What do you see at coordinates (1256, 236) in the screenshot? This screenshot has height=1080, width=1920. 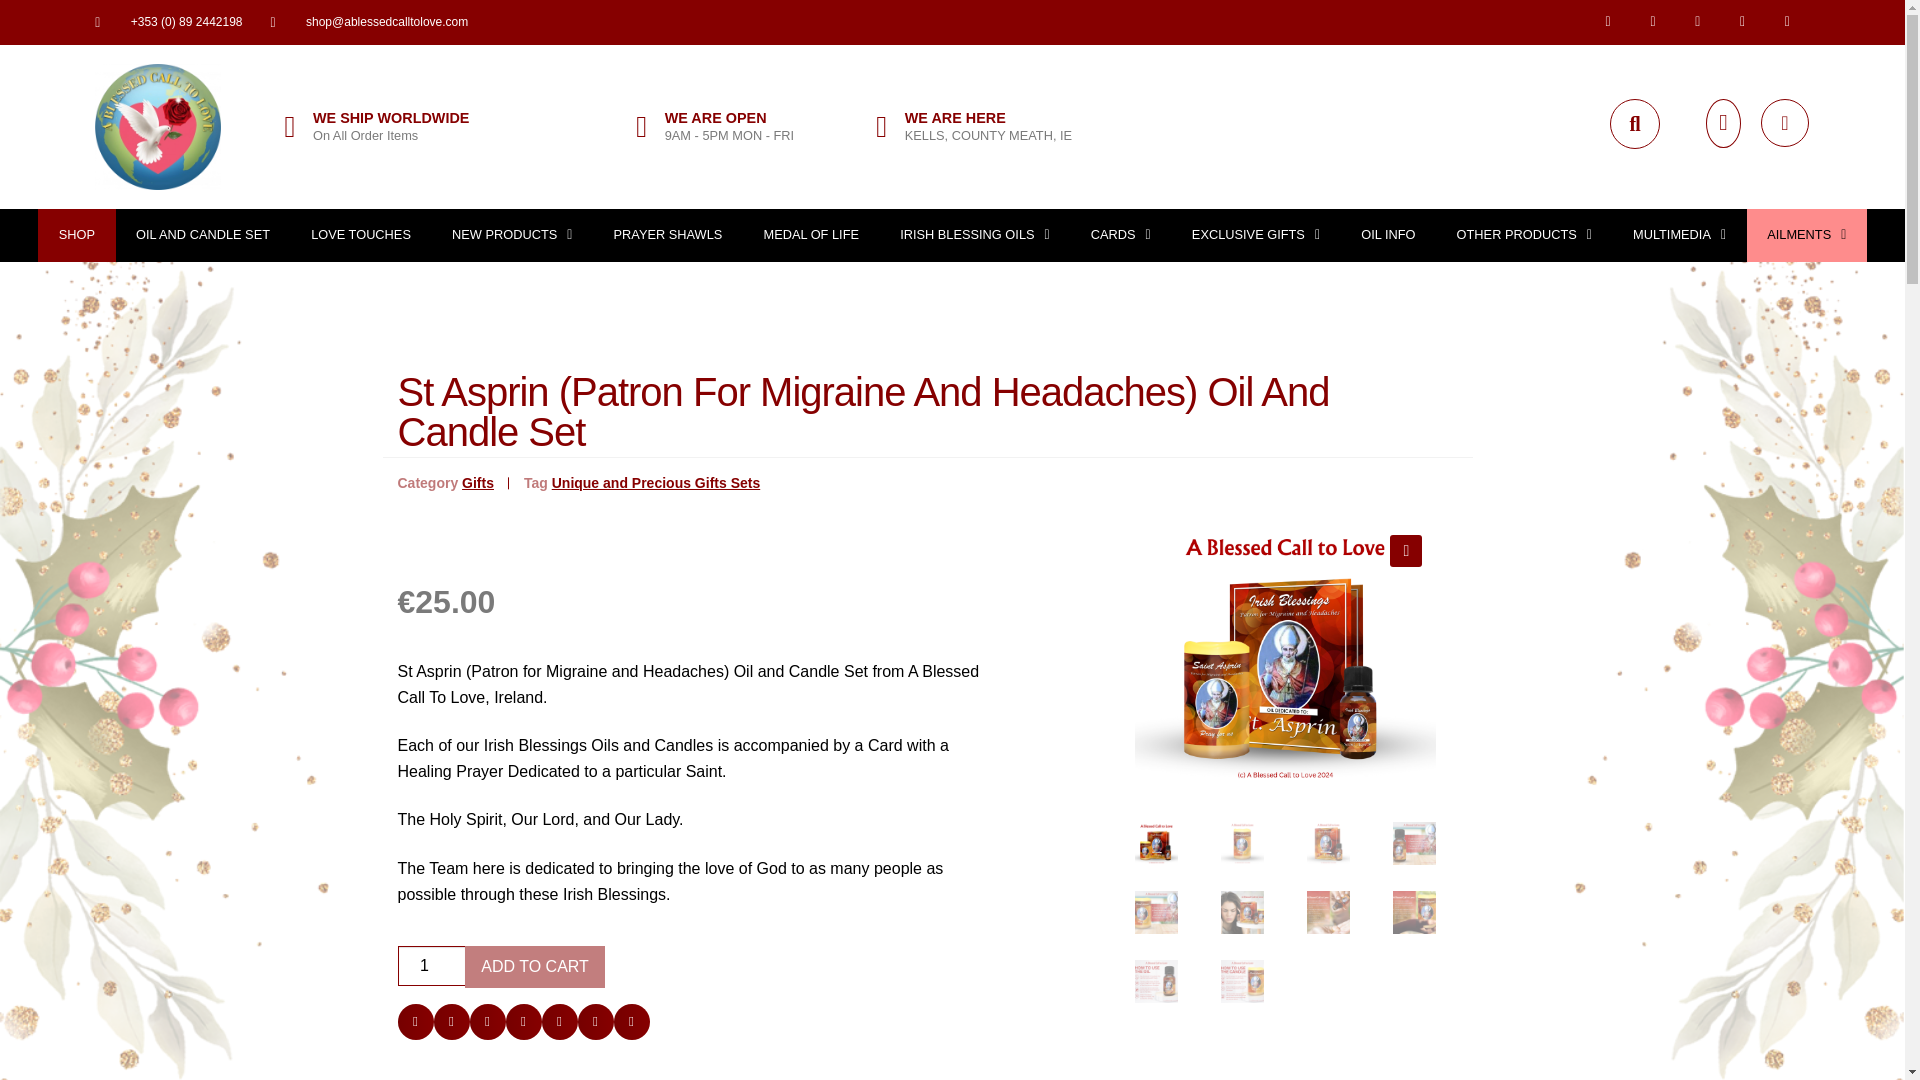 I see `EXCLUSIVE GIFTS` at bounding box center [1256, 236].